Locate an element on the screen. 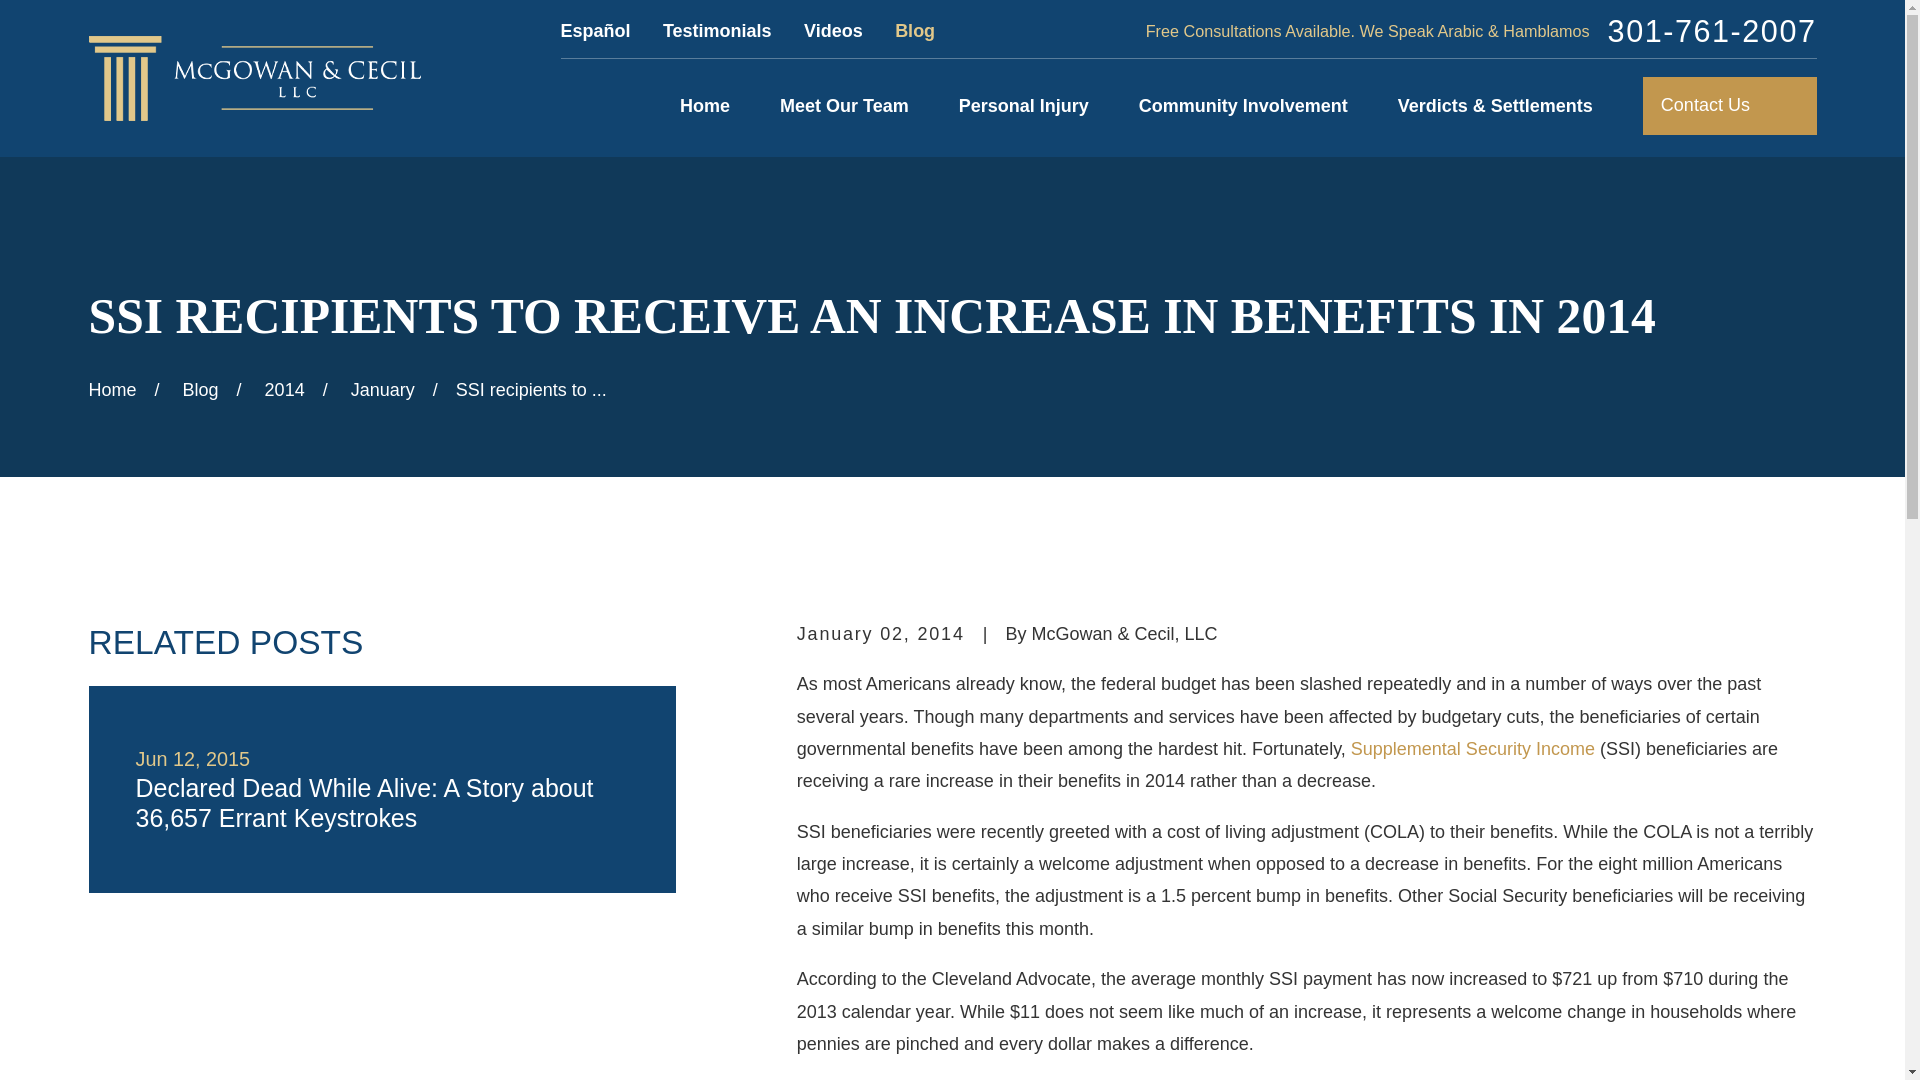  Blog is located at coordinates (914, 30).